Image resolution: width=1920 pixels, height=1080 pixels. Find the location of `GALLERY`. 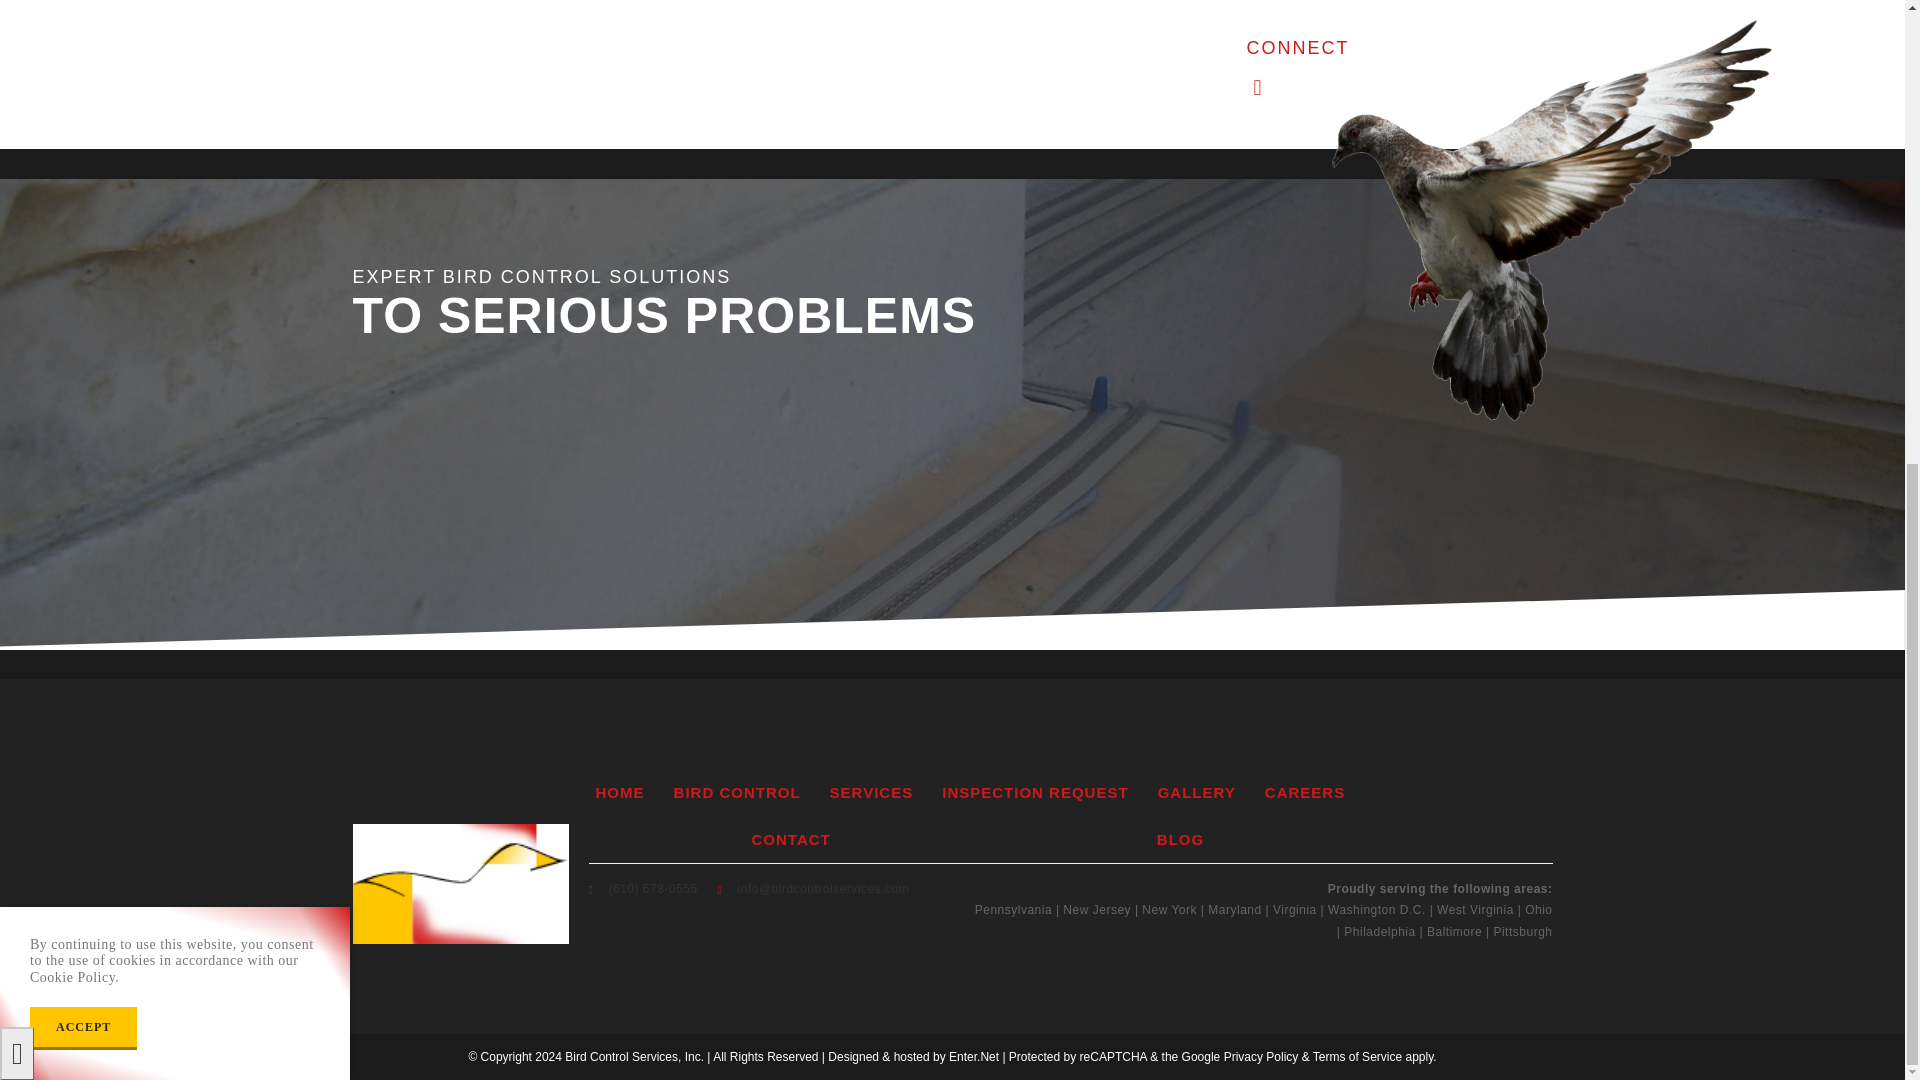

GALLERY is located at coordinates (1196, 792).